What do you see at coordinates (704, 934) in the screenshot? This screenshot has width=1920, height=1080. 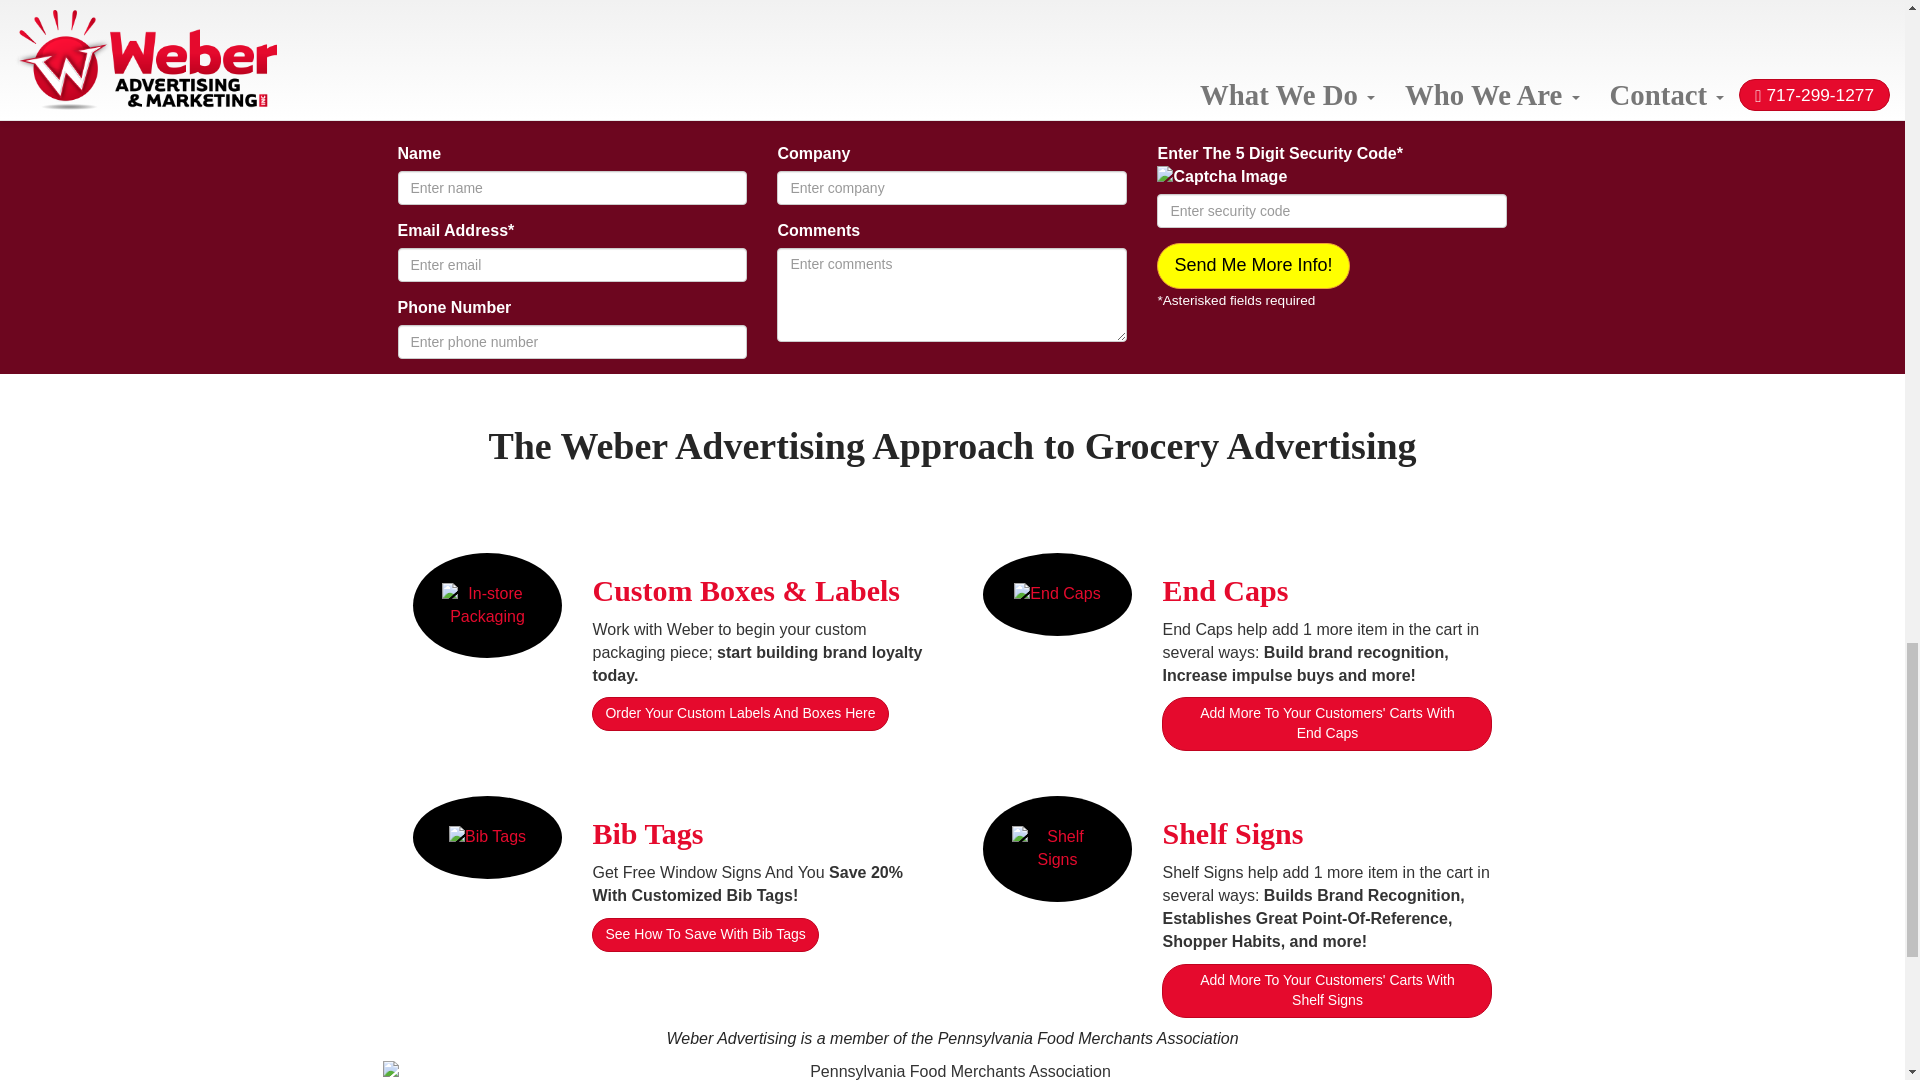 I see `See How To Save With Bib Tags` at bounding box center [704, 934].